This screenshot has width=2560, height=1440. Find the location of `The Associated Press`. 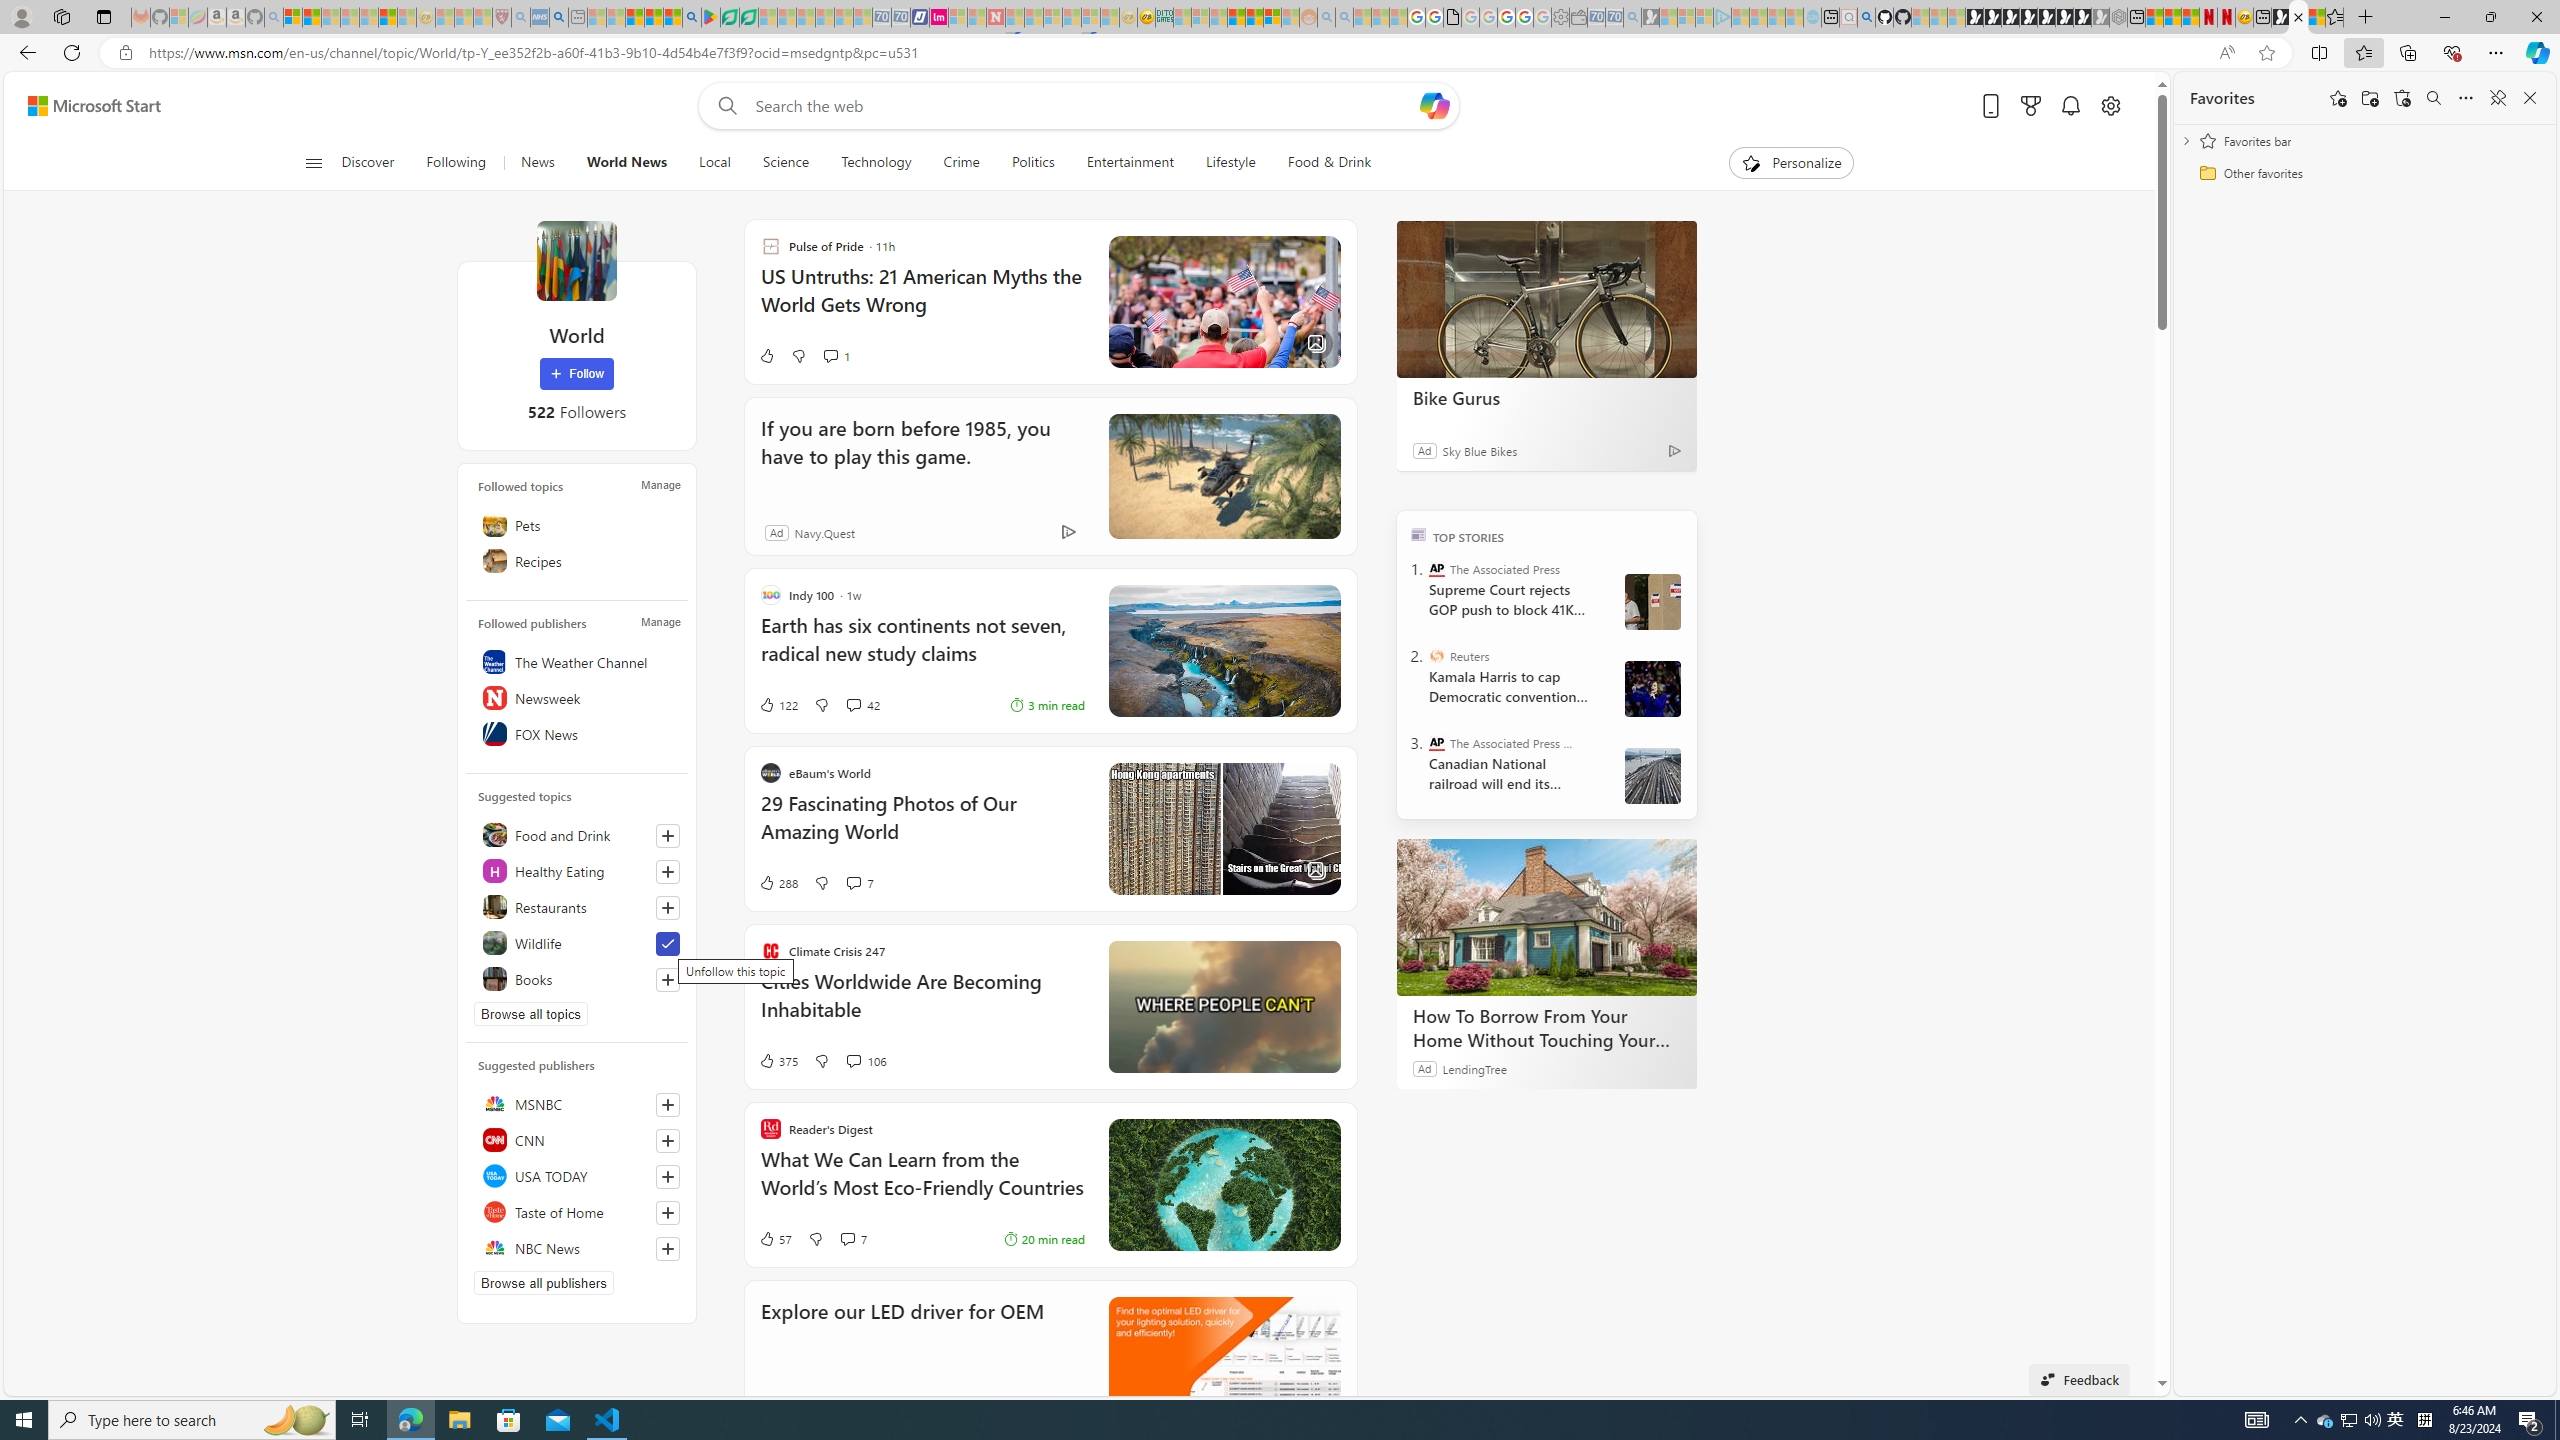

The Associated Press is located at coordinates (1436, 569).